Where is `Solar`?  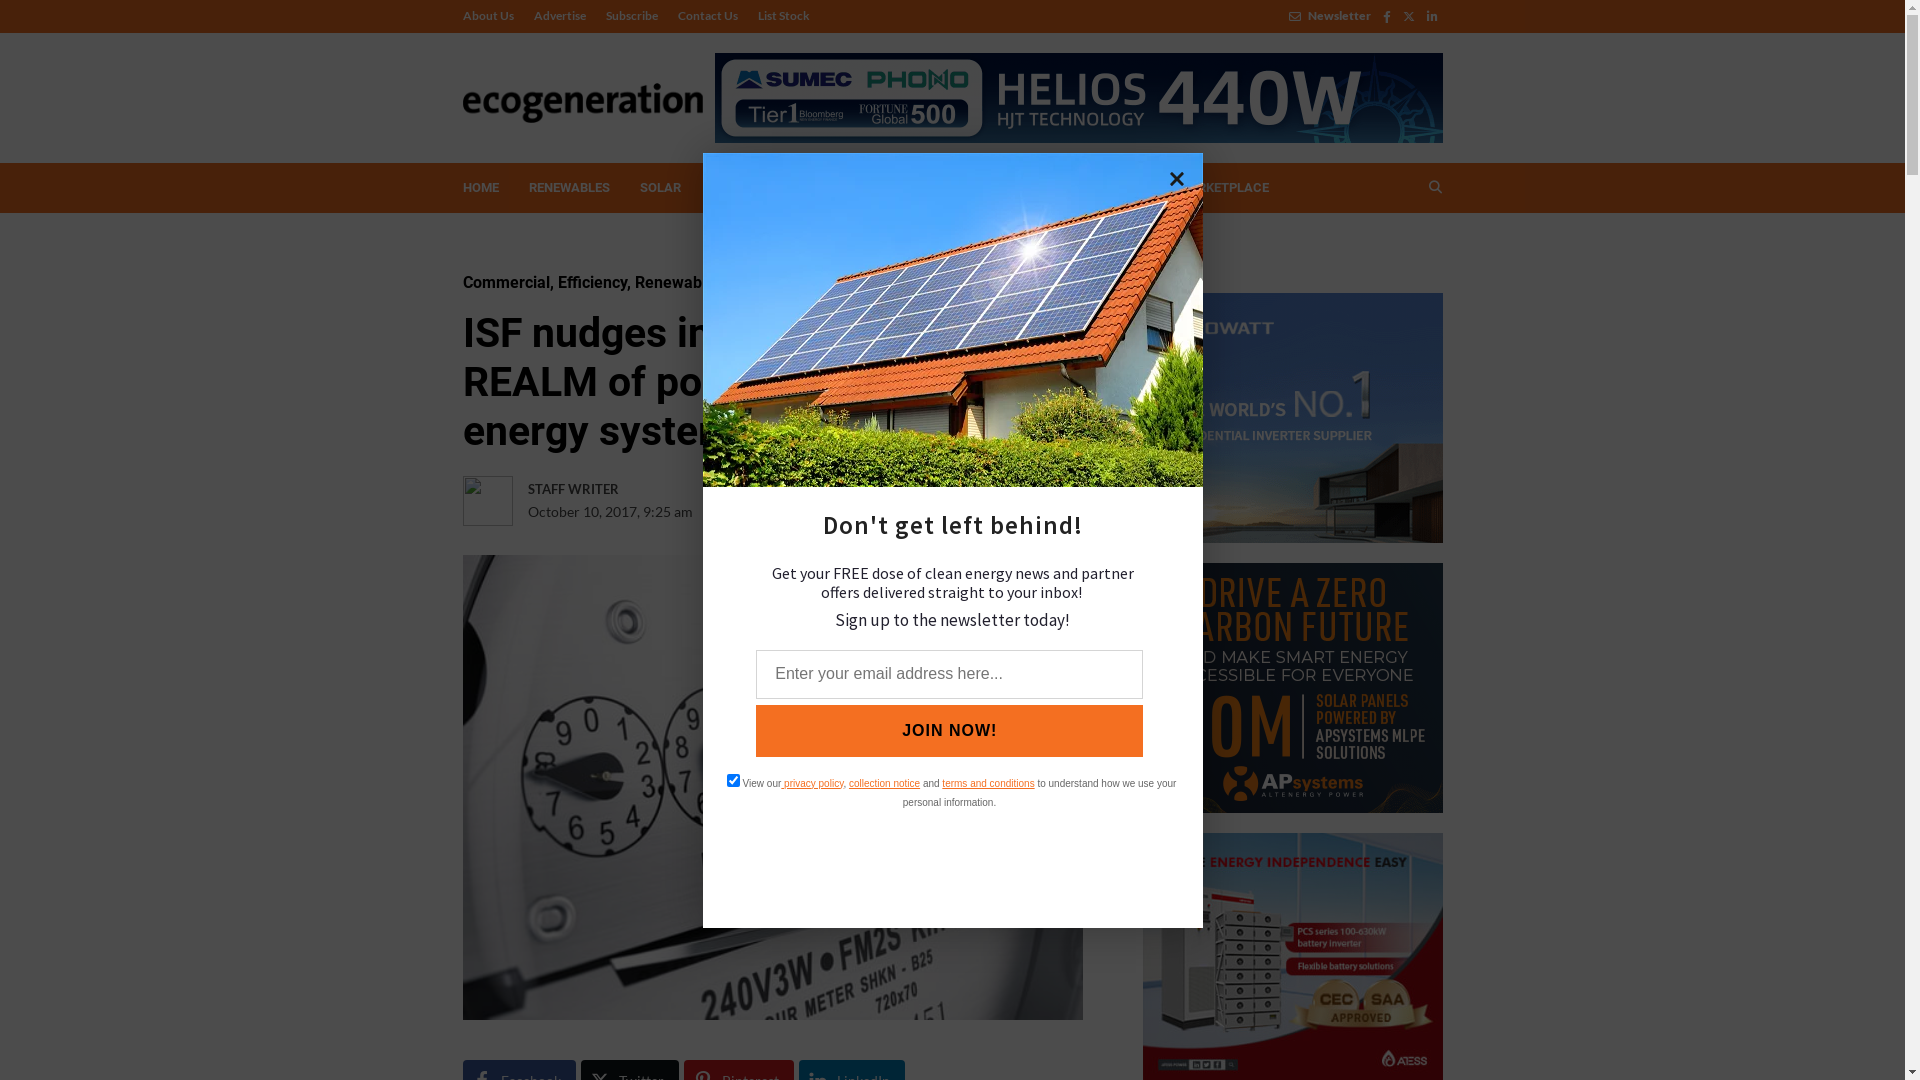
Solar is located at coordinates (748, 282).